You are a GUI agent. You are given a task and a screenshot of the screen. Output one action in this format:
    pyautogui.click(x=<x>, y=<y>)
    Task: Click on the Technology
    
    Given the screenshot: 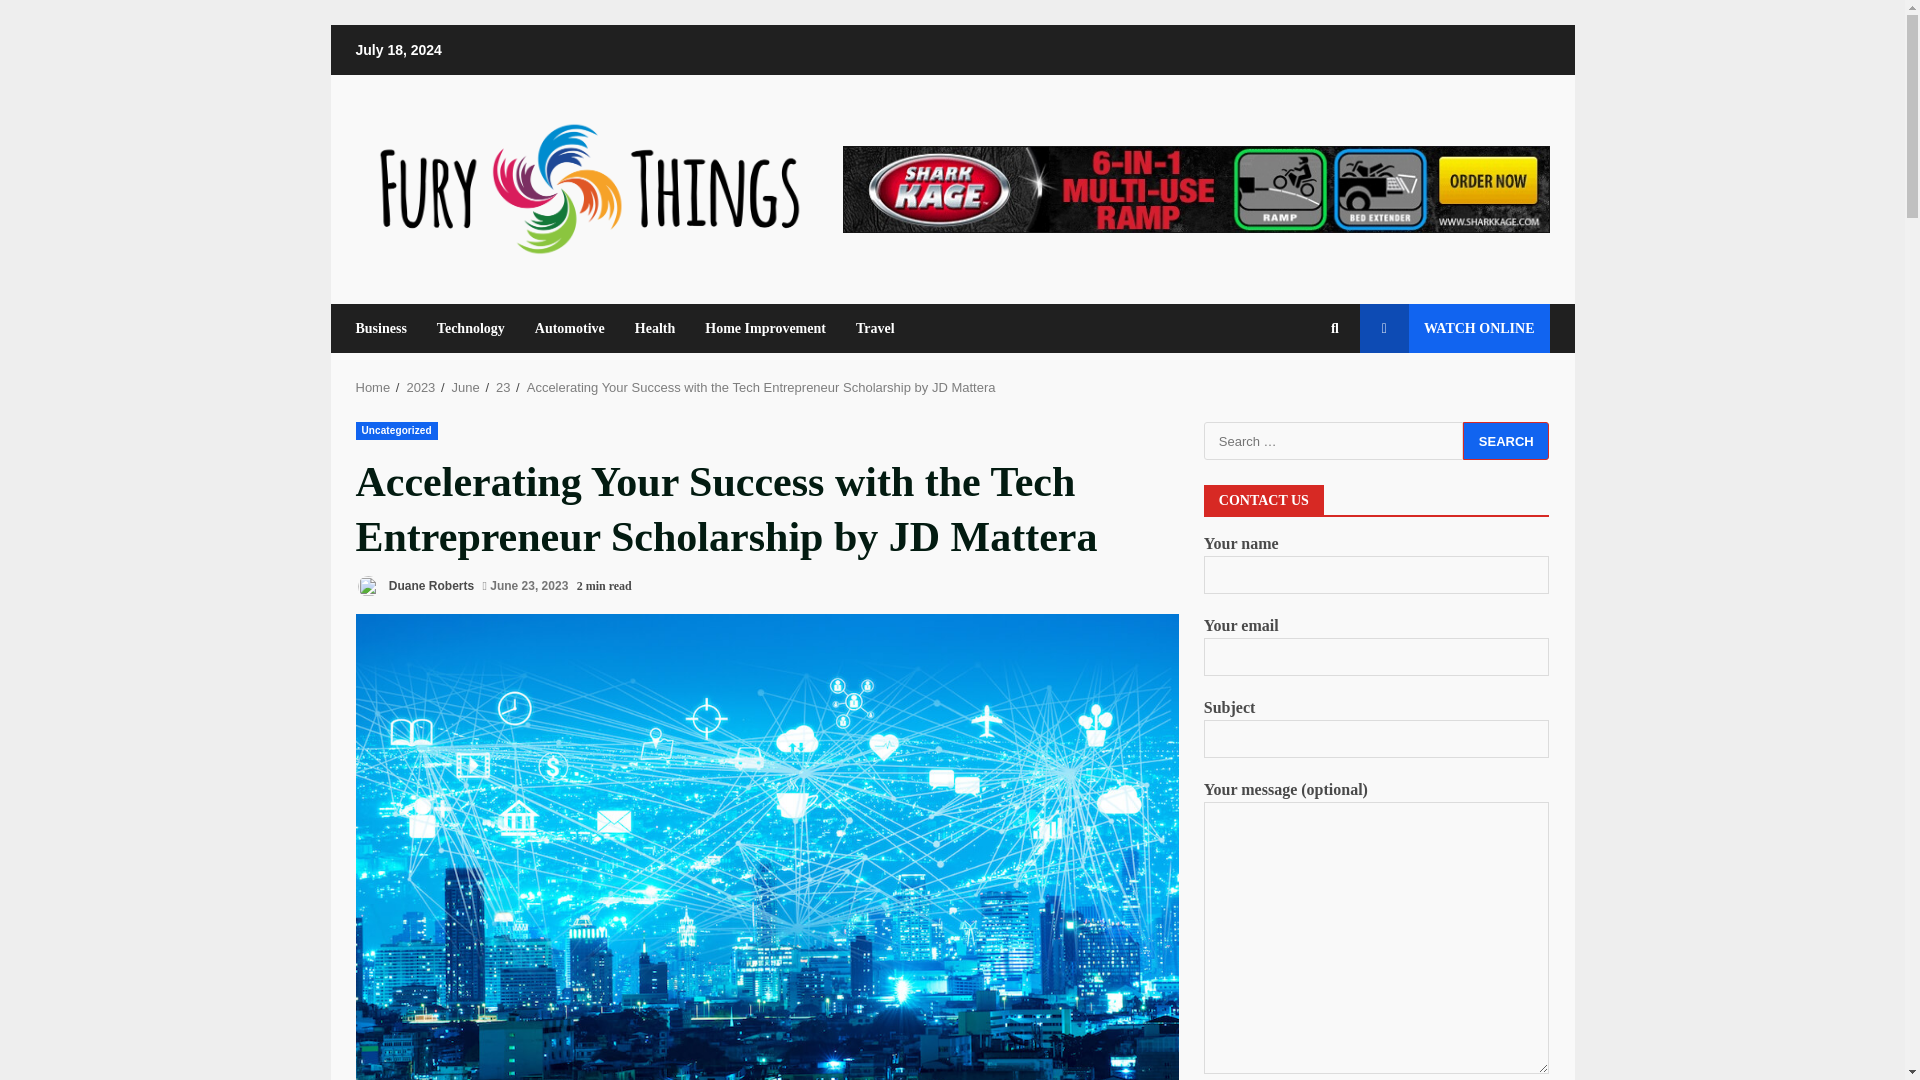 What is the action you would take?
    pyautogui.click(x=471, y=328)
    